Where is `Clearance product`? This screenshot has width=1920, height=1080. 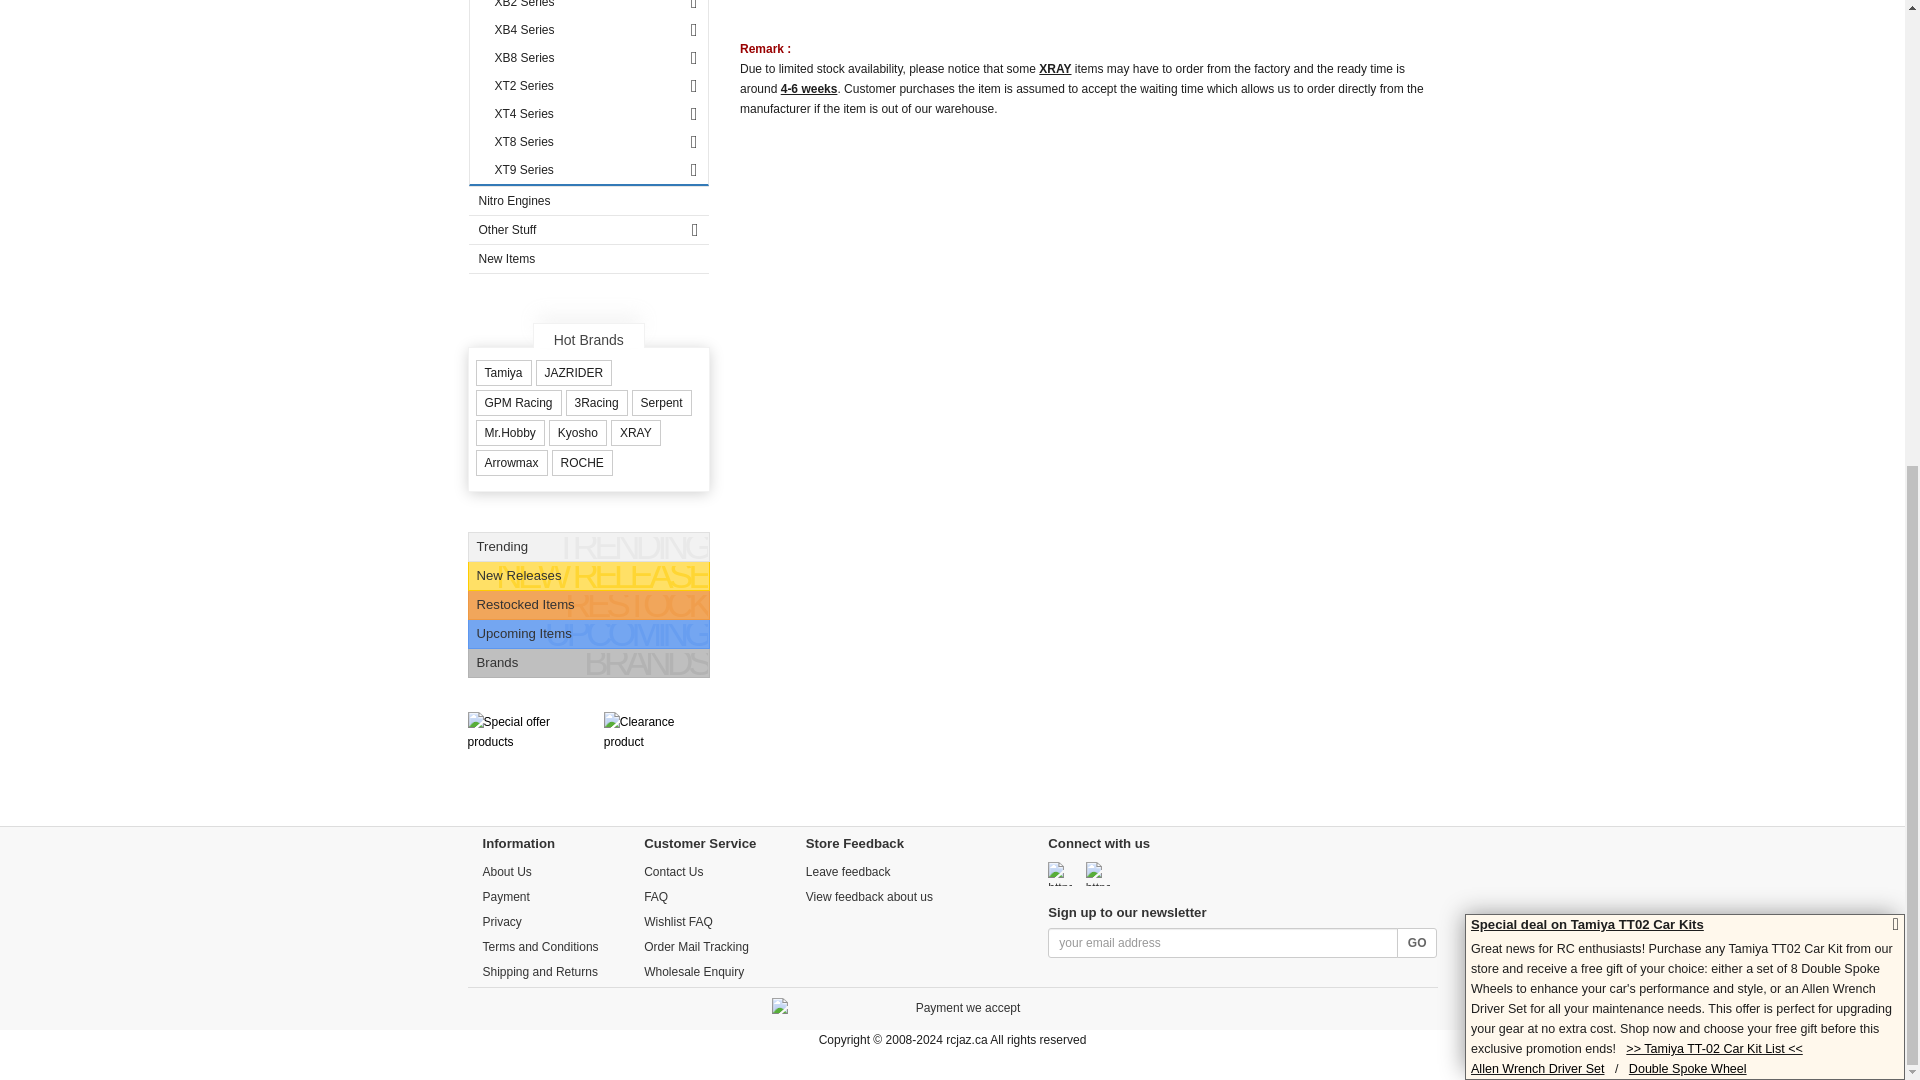 Clearance product is located at coordinates (653, 761).